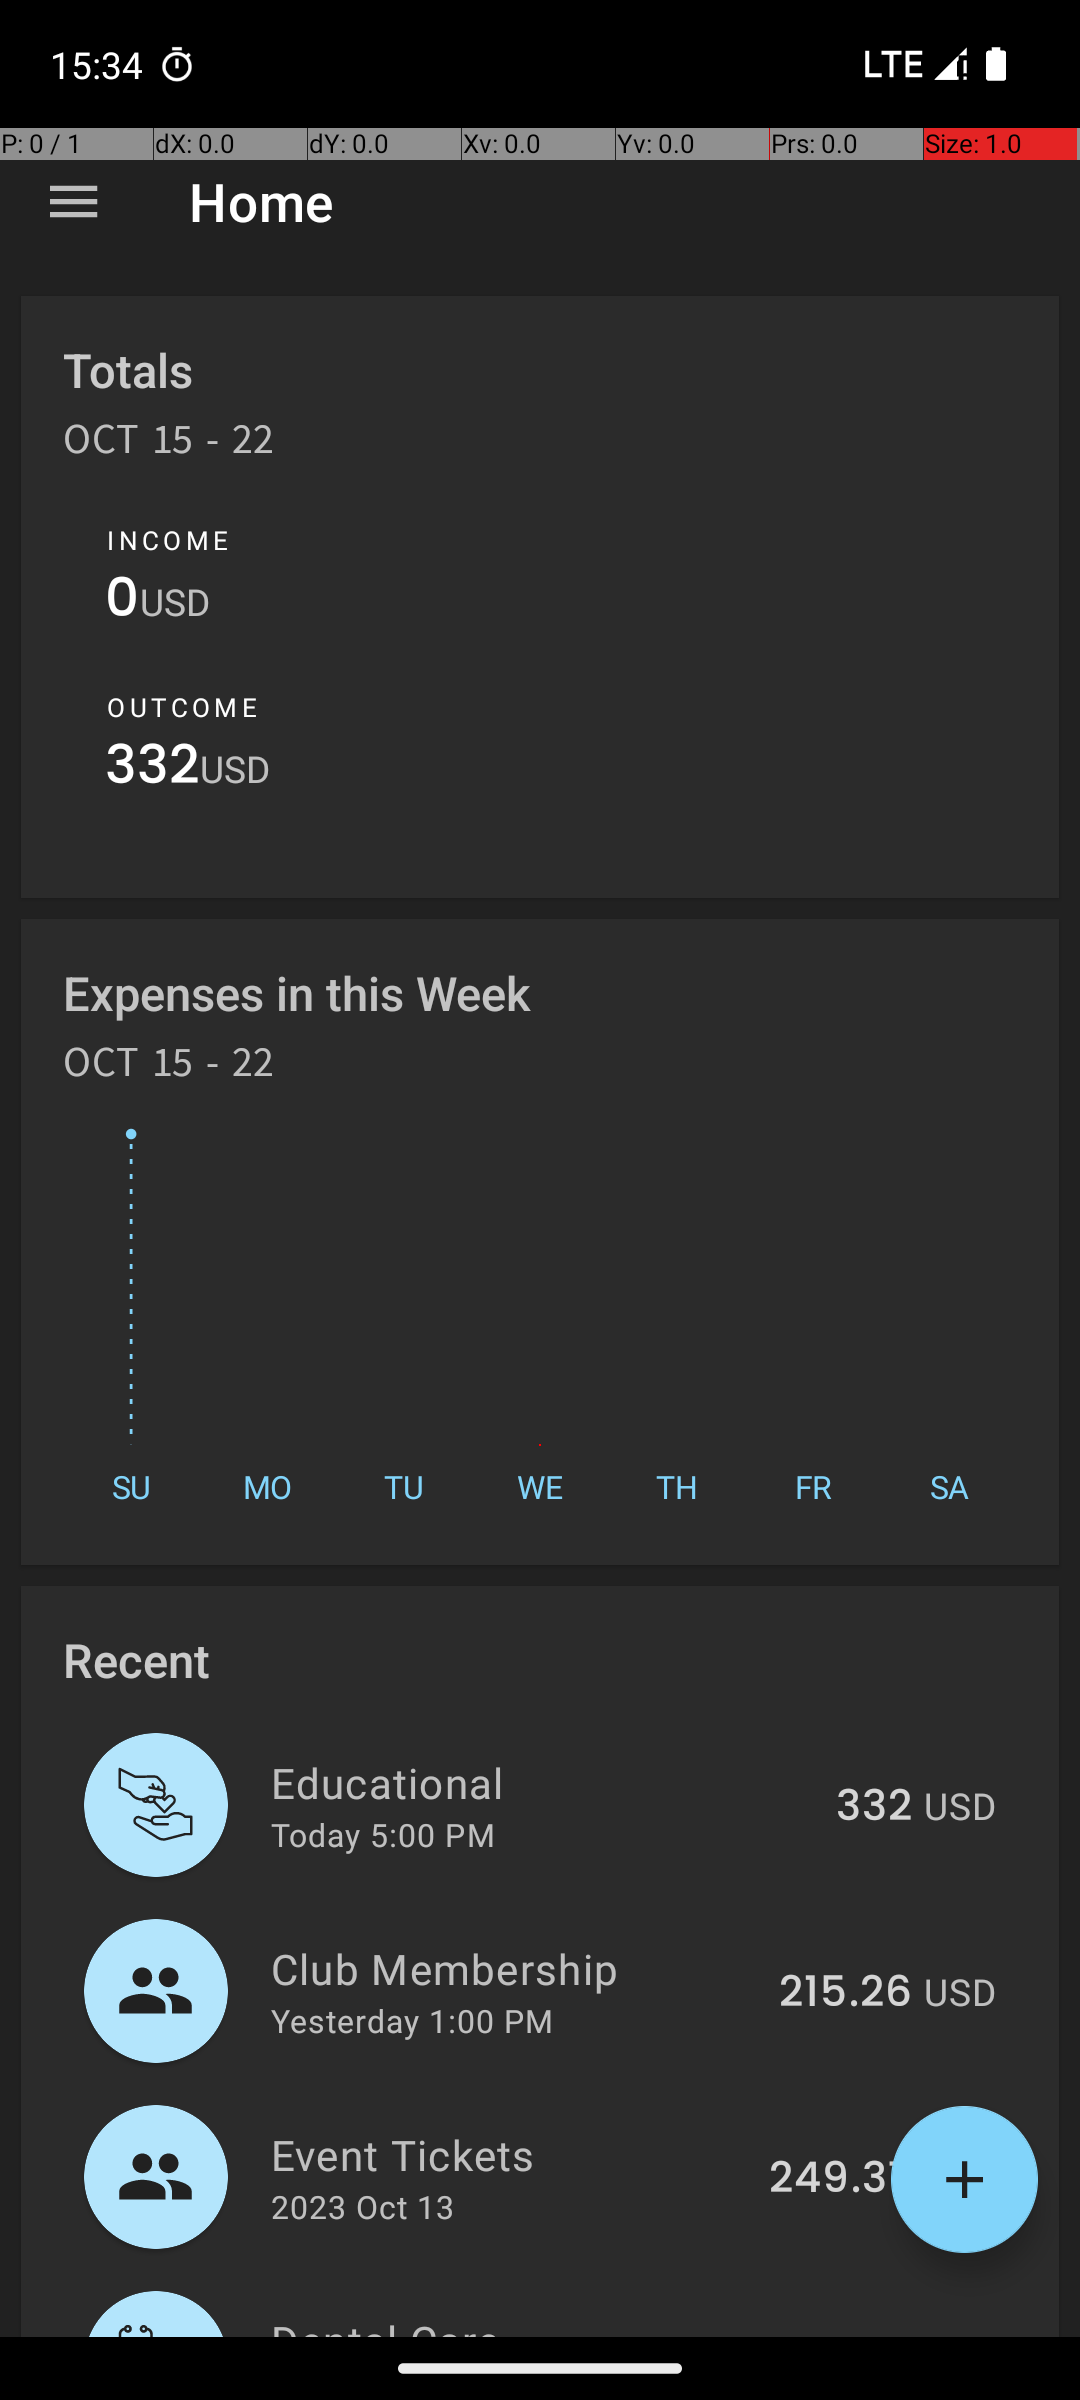 Image resolution: width=1080 pixels, height=2400 pixels. I want to click on 92.64, so click(852, 2334).